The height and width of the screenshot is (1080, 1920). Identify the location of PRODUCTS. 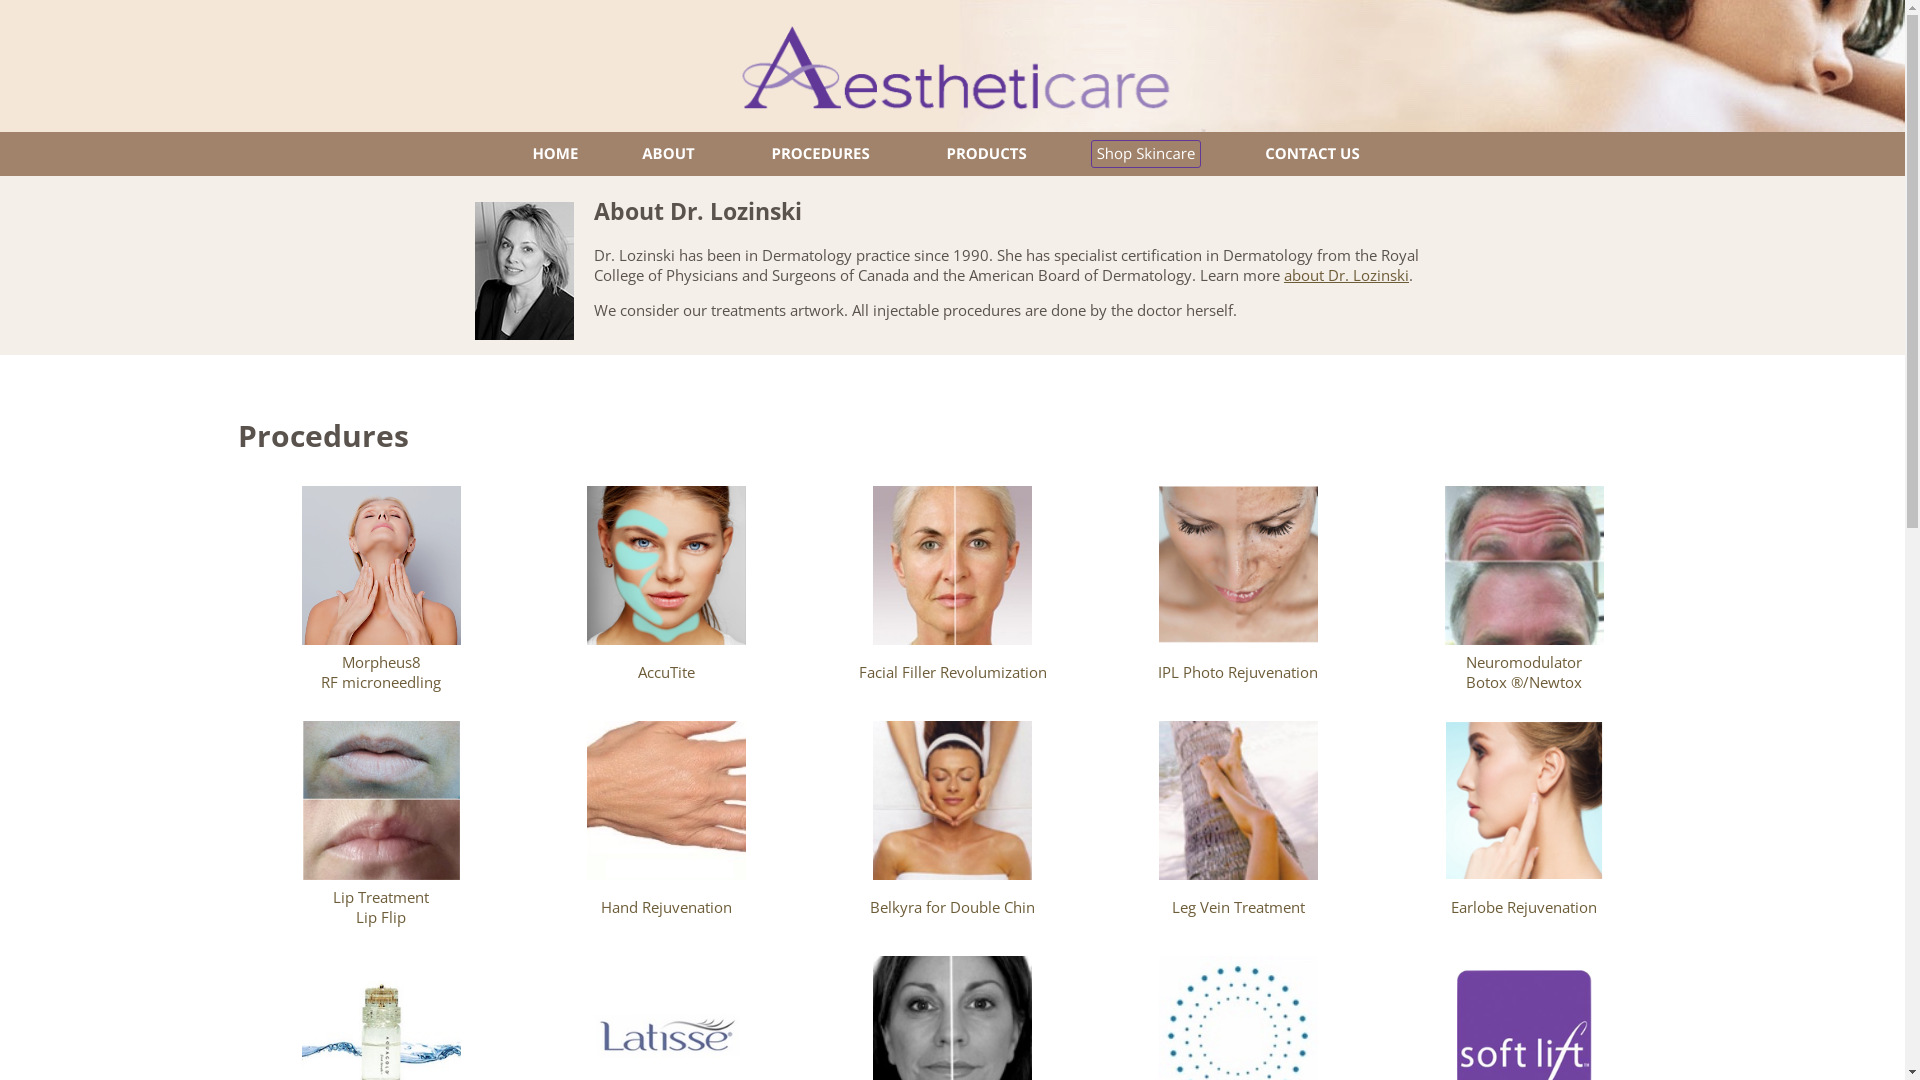
(986, 154).